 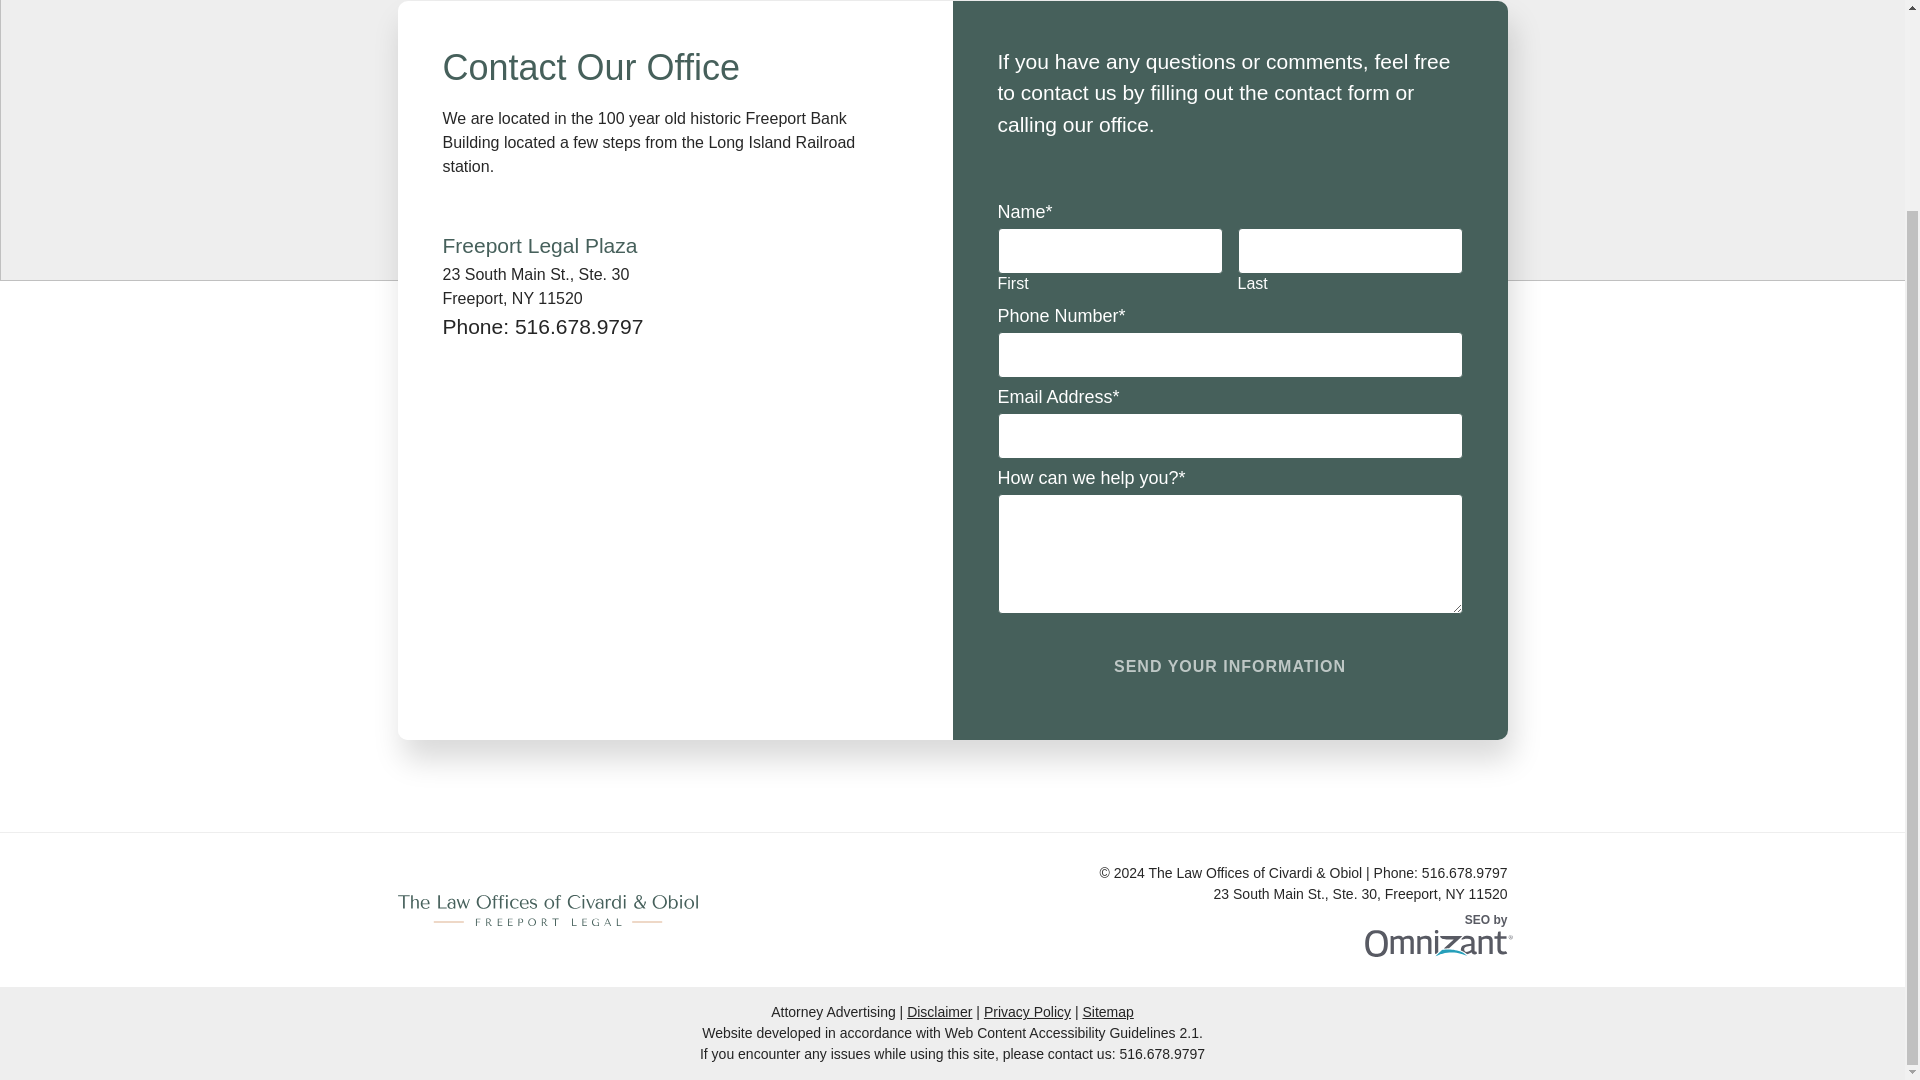 What do you see at coordinates (1162, 1054) in the screenshot?
I see `SEND YOUR INFORMATION` at bounding box center [1162, 1054].